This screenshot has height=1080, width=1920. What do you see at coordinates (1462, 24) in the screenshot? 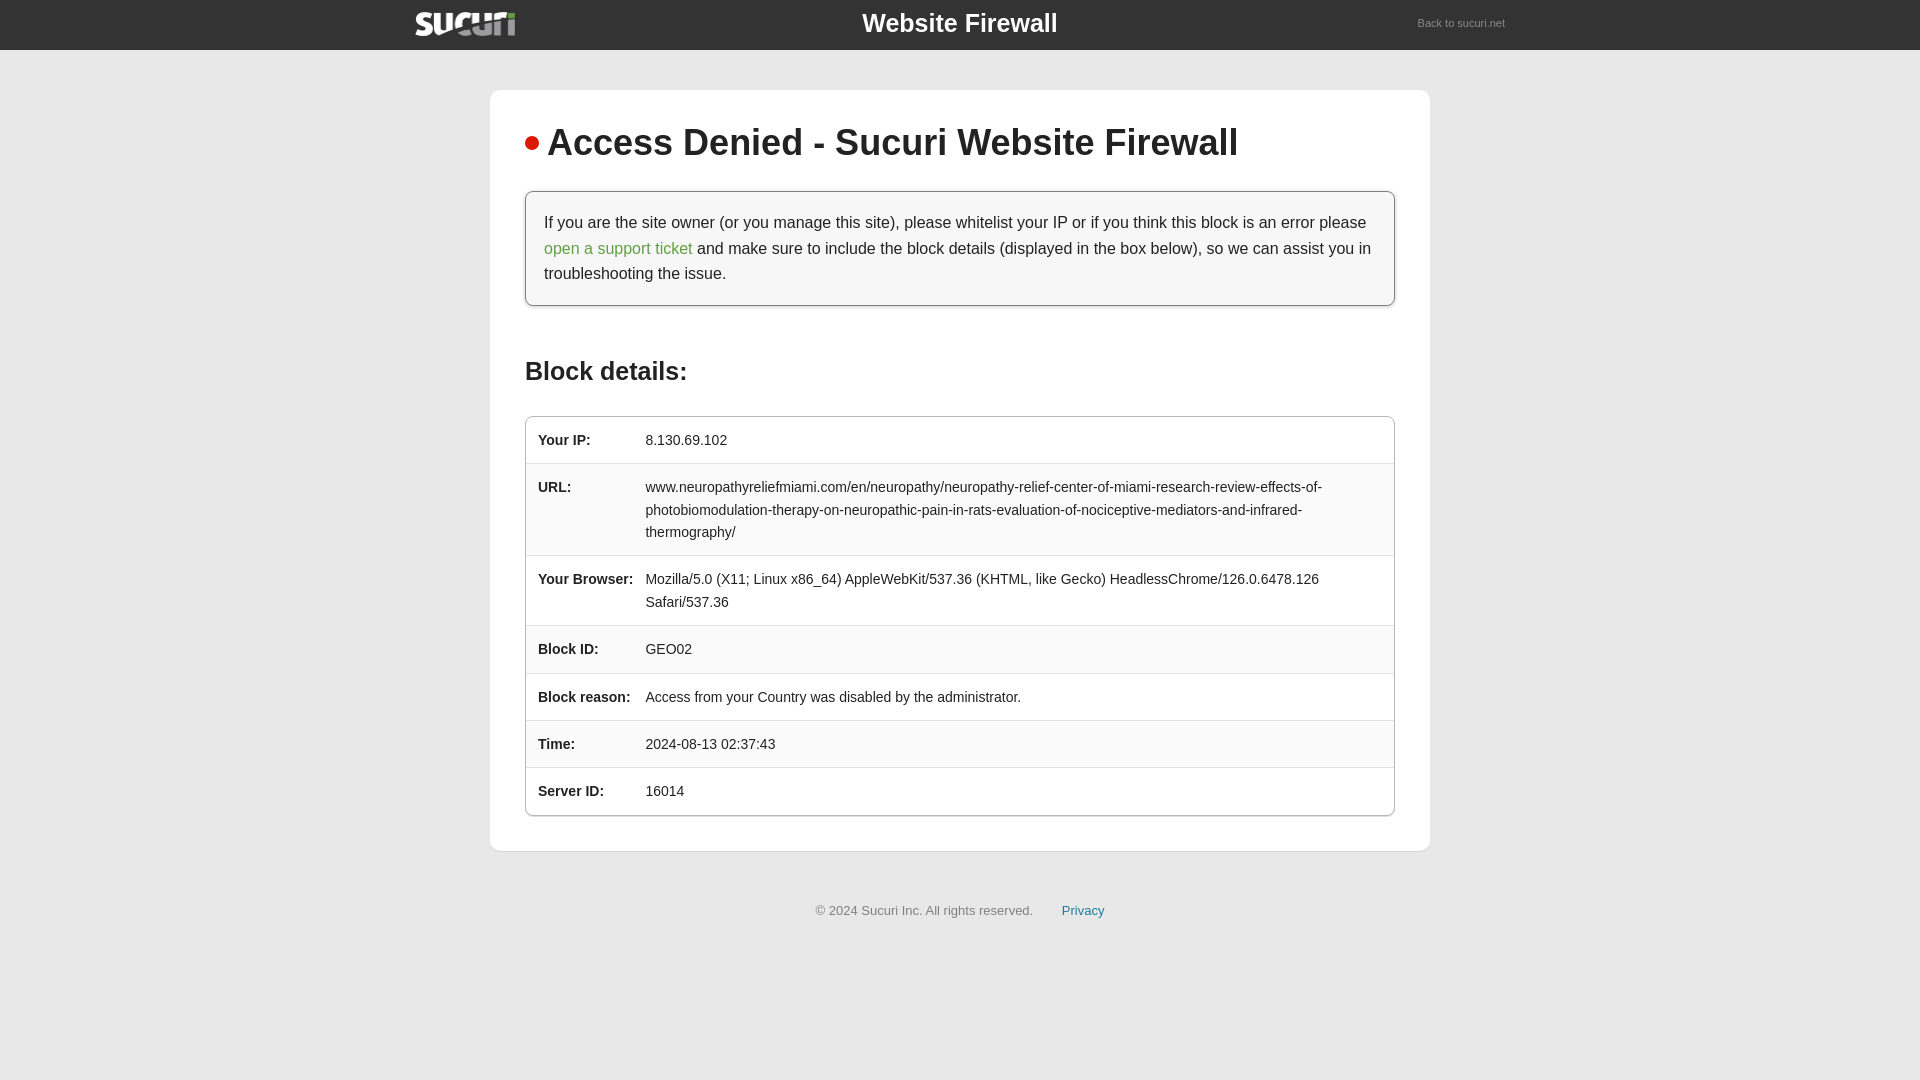
I see `Back to sucuri.net` at bounding box center [1462, 24].